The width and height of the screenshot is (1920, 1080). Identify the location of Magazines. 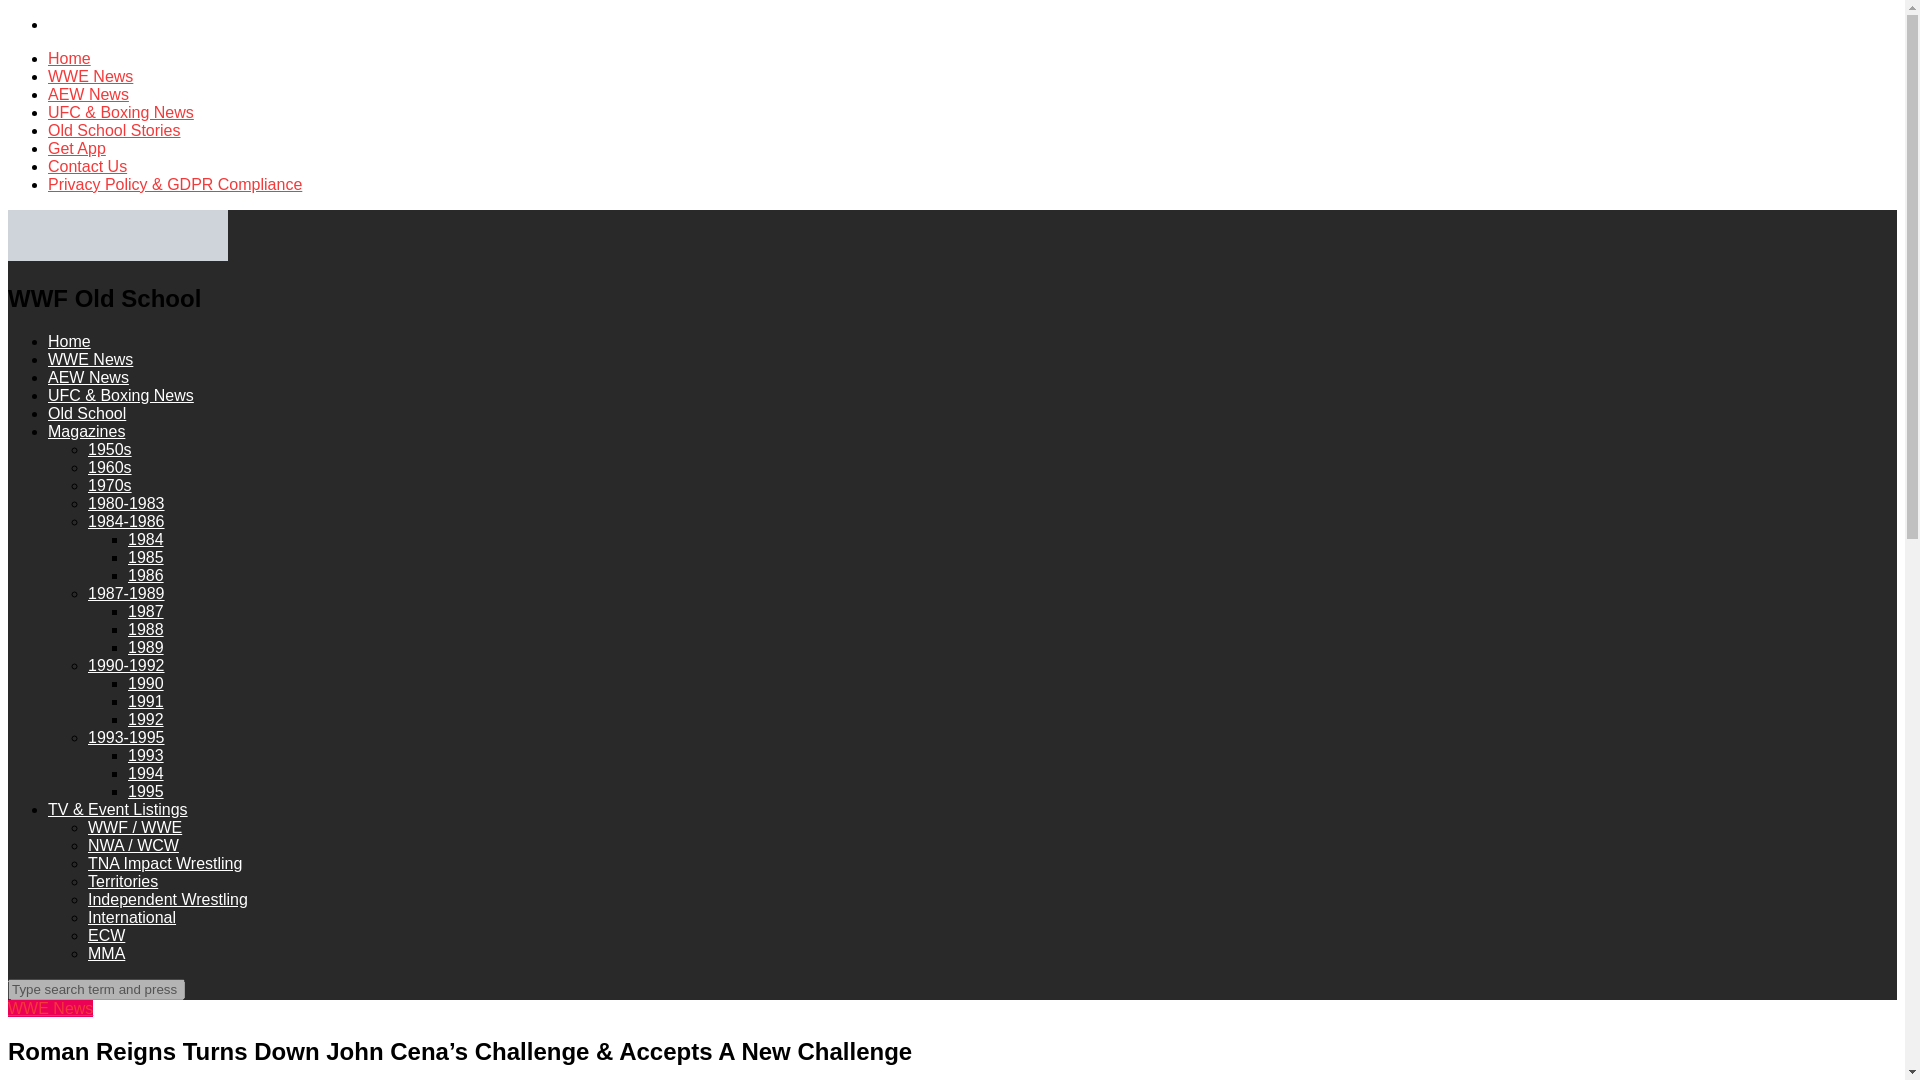
(86, 431).